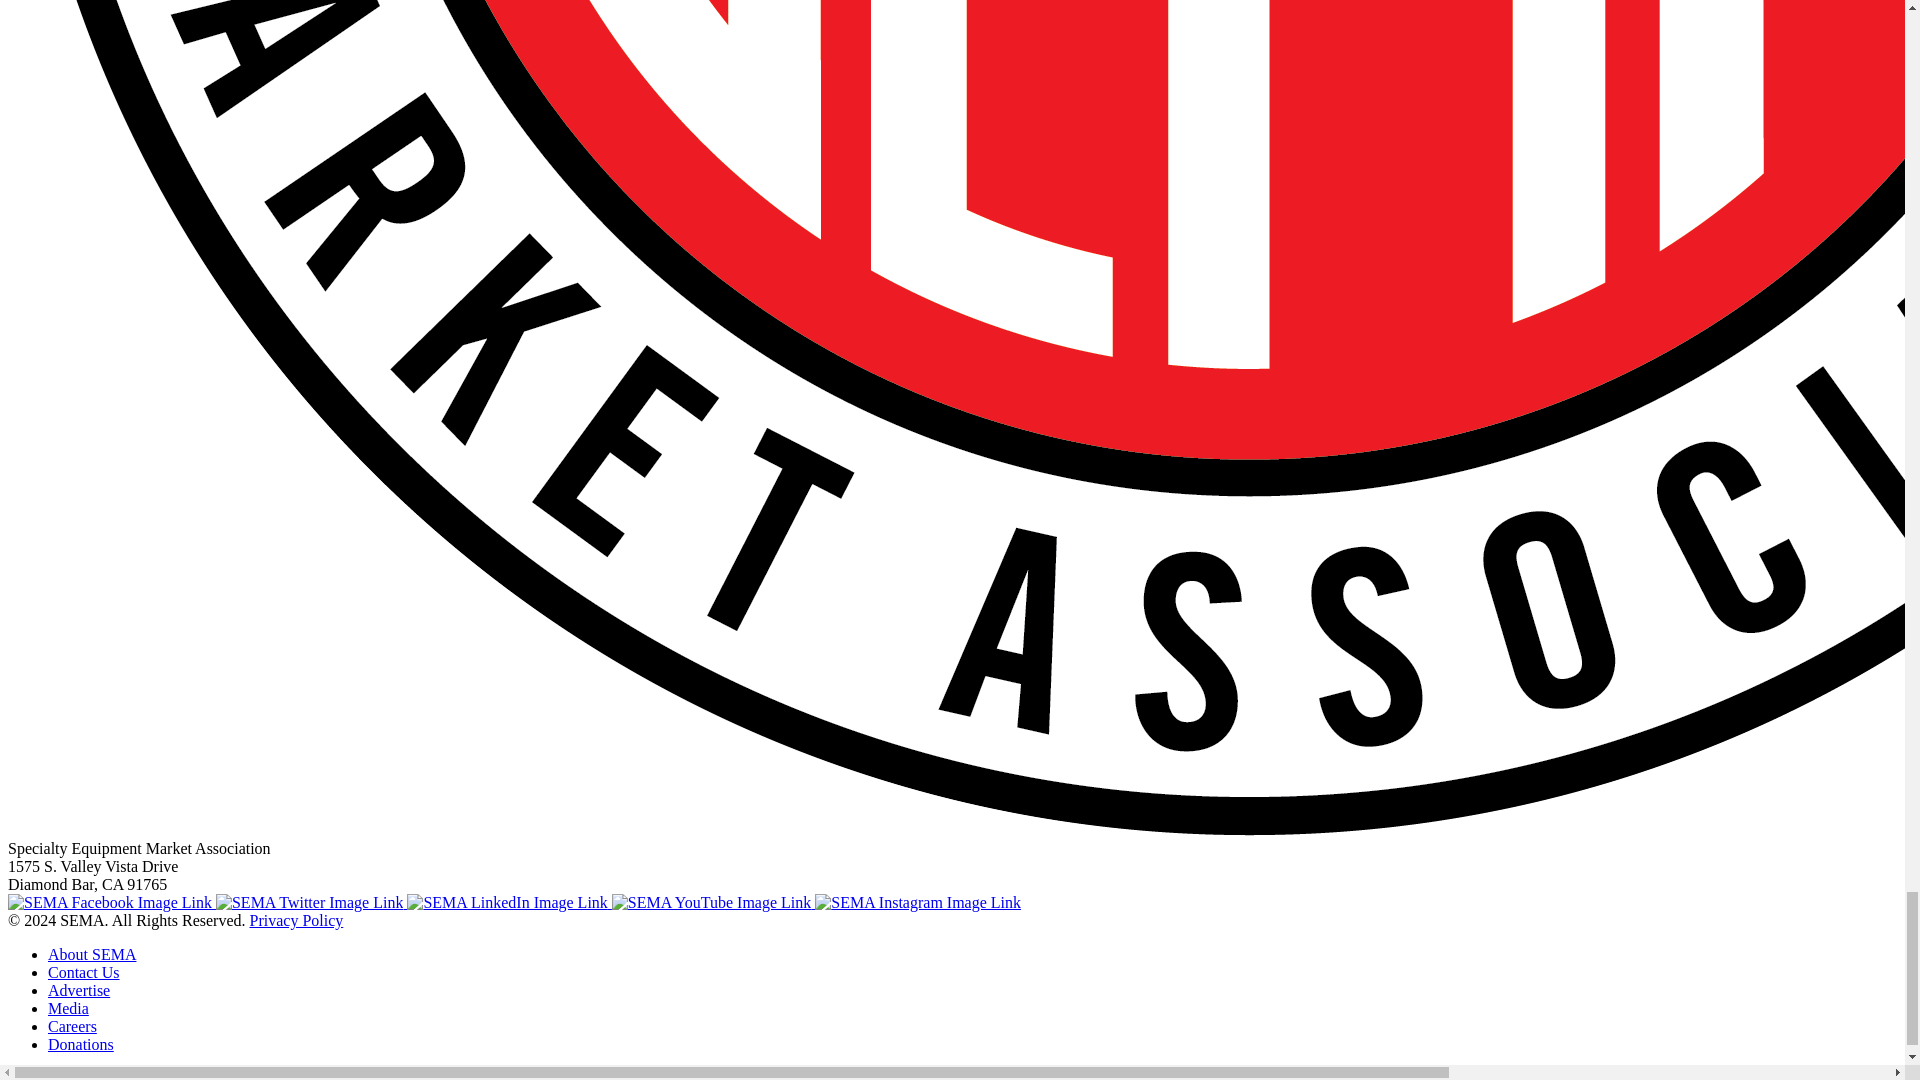 Image resolution: width=1920 pixels, height=1080 pixels. I want to click on SEMA Twitter Link, so click(311, 902).